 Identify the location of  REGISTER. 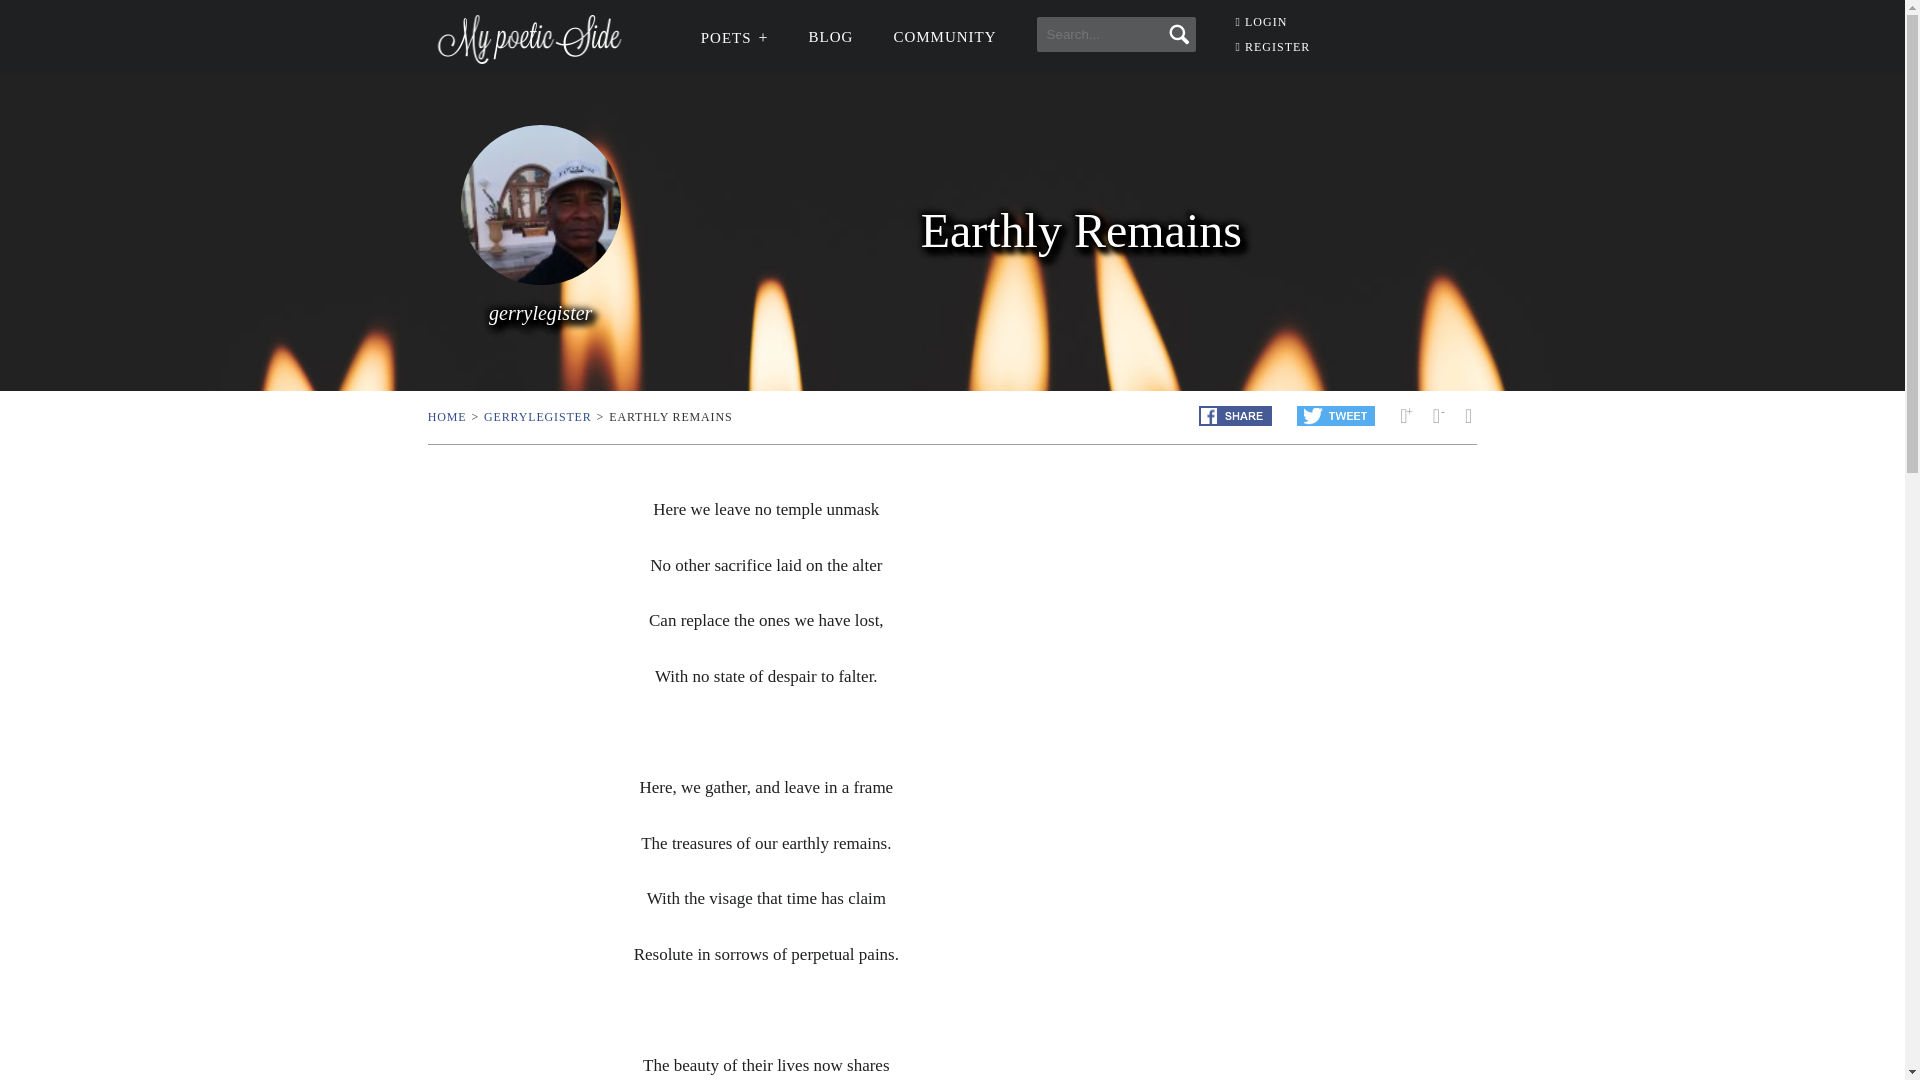
(1274, 46).